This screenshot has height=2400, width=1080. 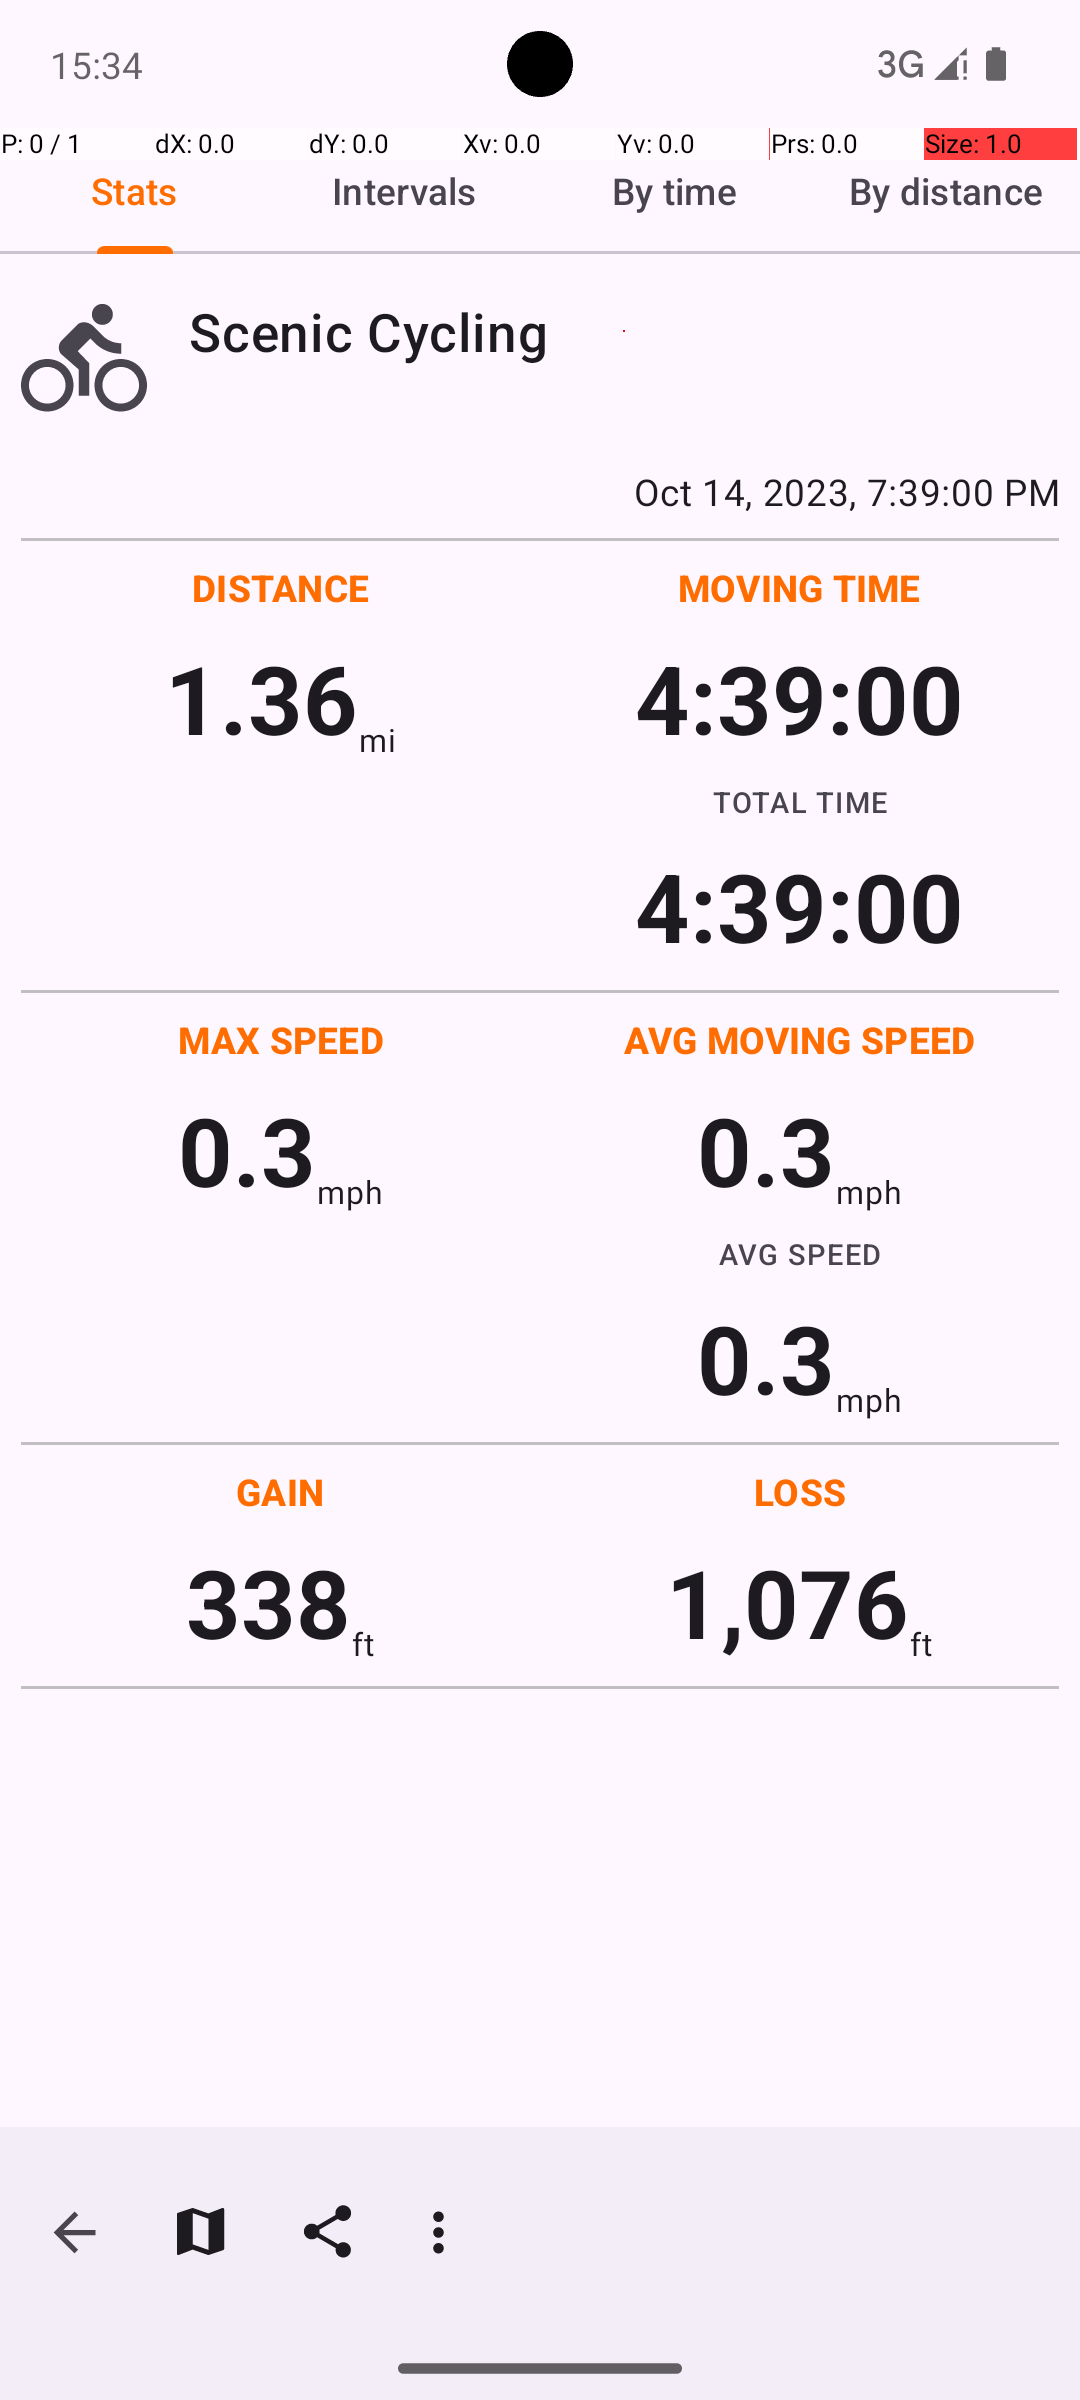 What do you see at coordinates (268, 1602) in the screenshot?
I see `338` at bounding box center [268, 1602].